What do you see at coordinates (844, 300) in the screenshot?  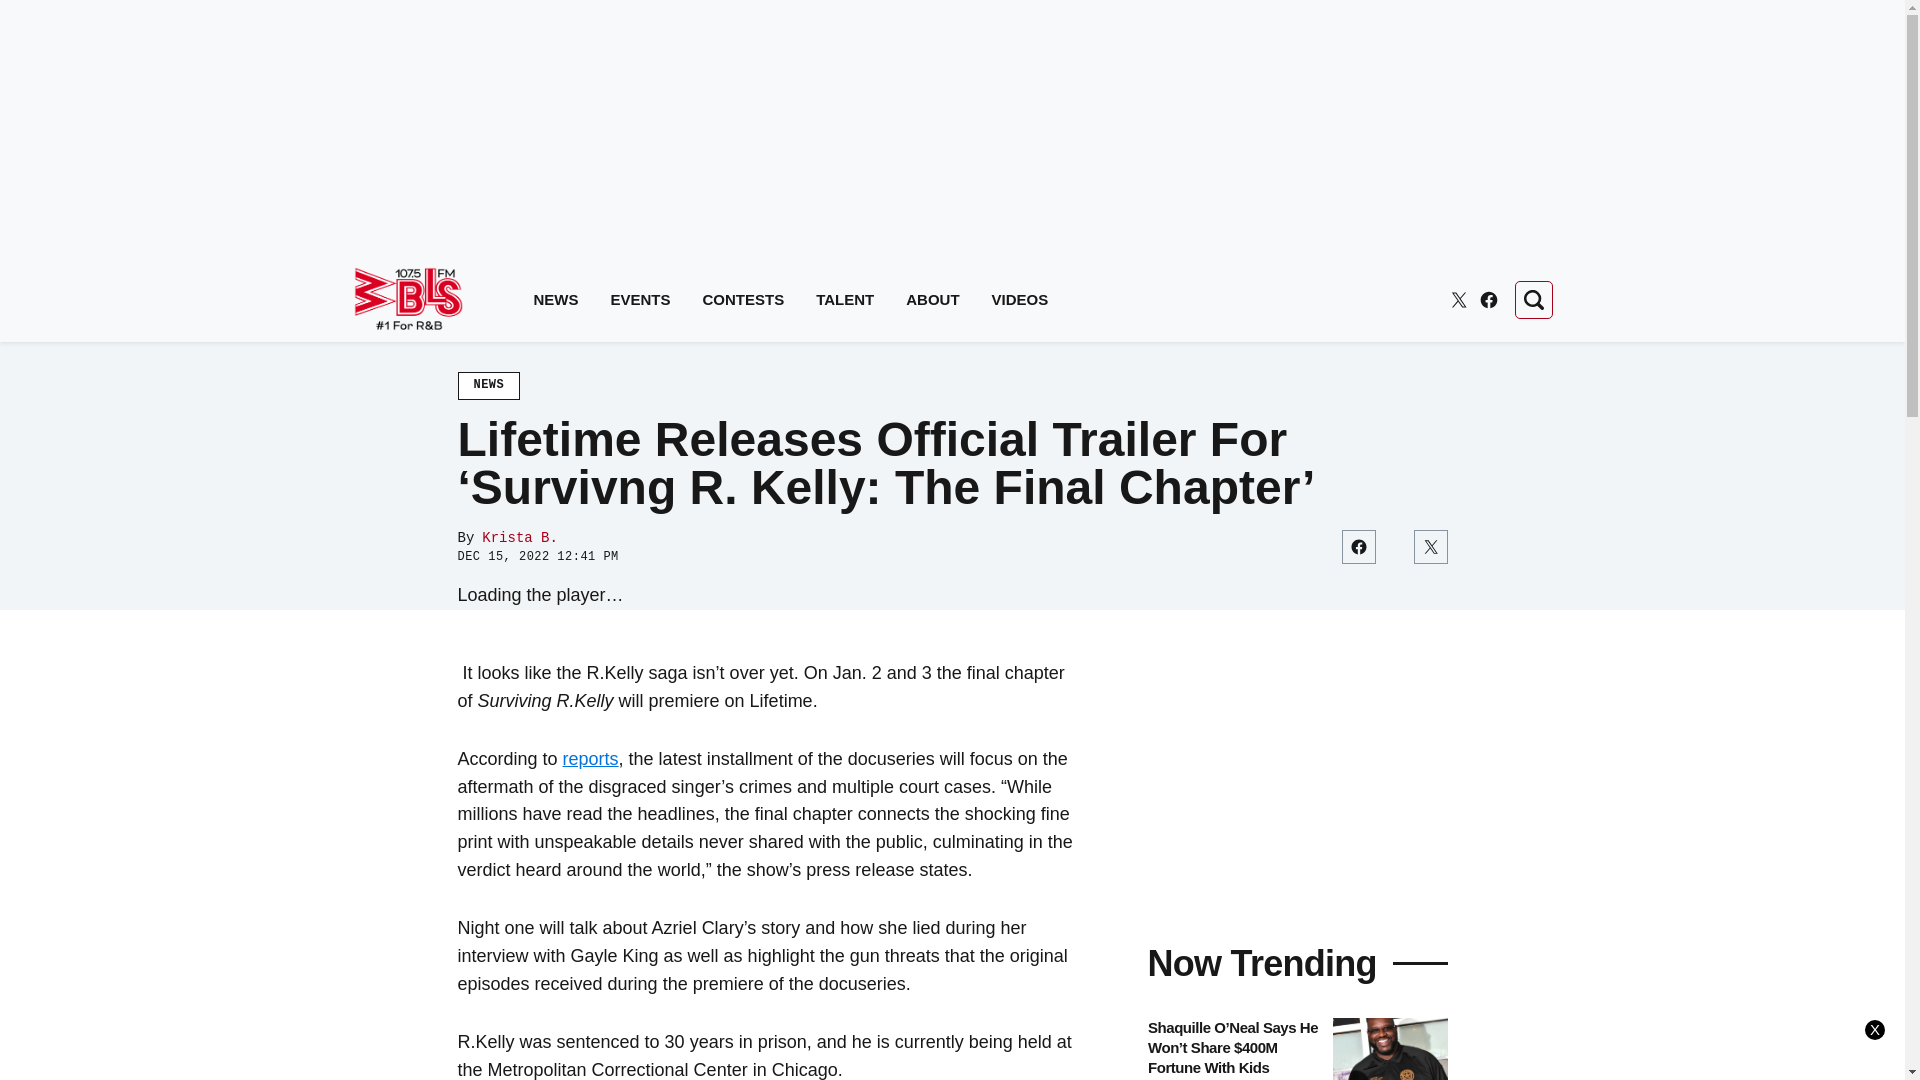 I see `TALENT` at bounding box center [844, 300].